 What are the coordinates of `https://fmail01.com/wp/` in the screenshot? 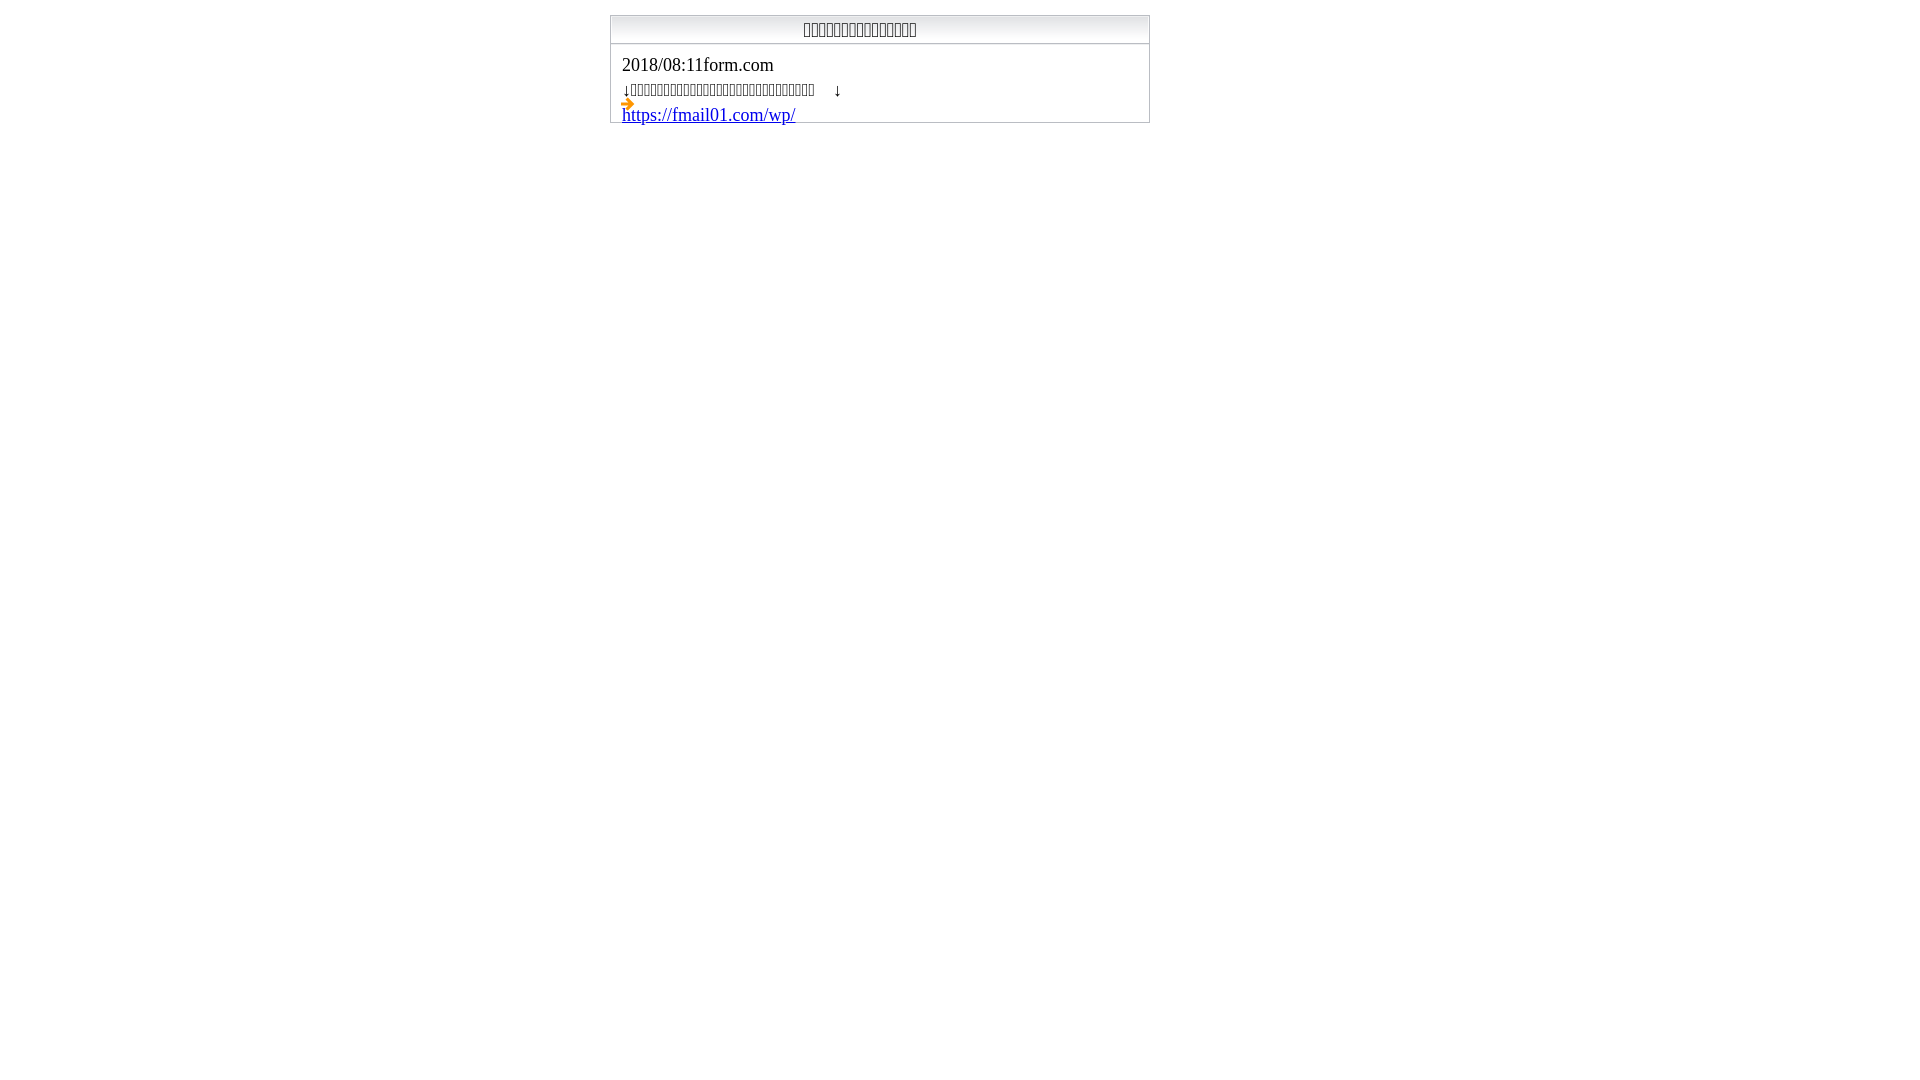 It's located at (709, 115).